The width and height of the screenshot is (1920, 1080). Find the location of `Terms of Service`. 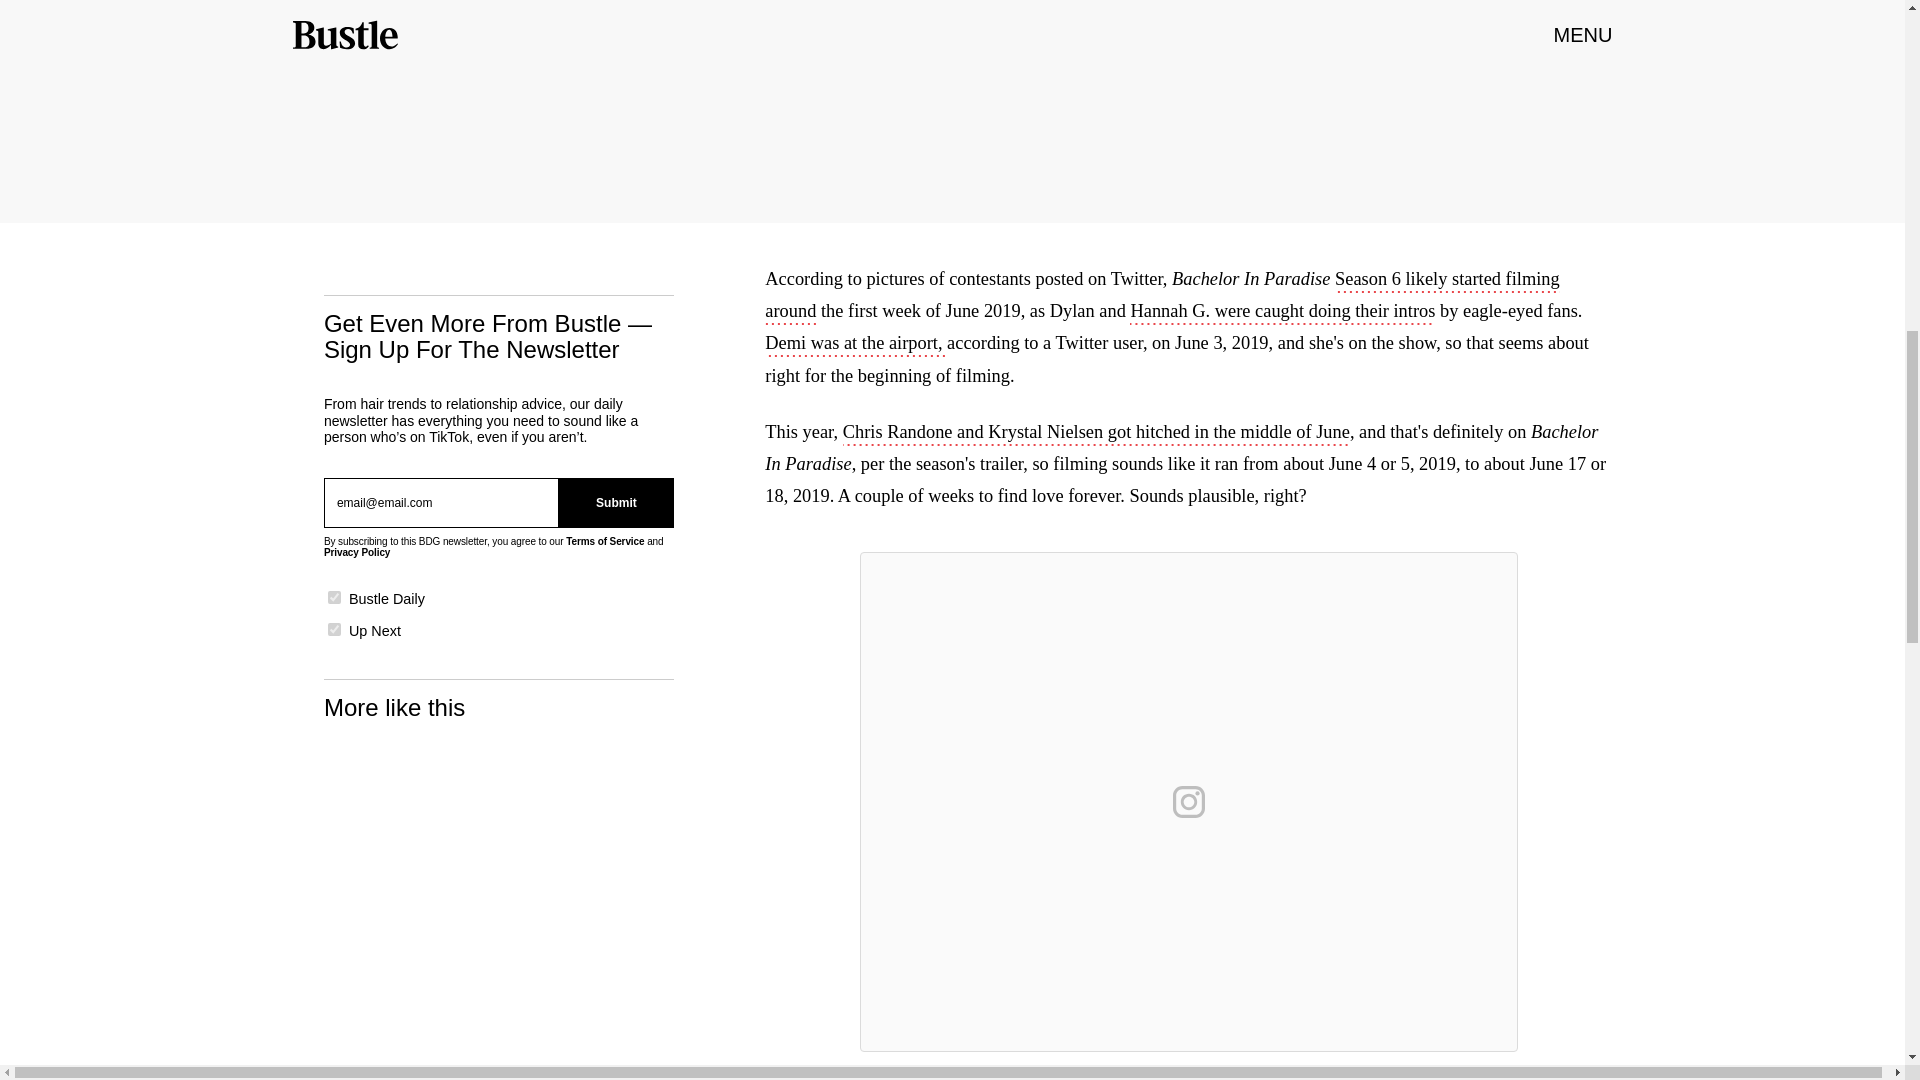

Terms of Service is located at coordinates (604, 540).